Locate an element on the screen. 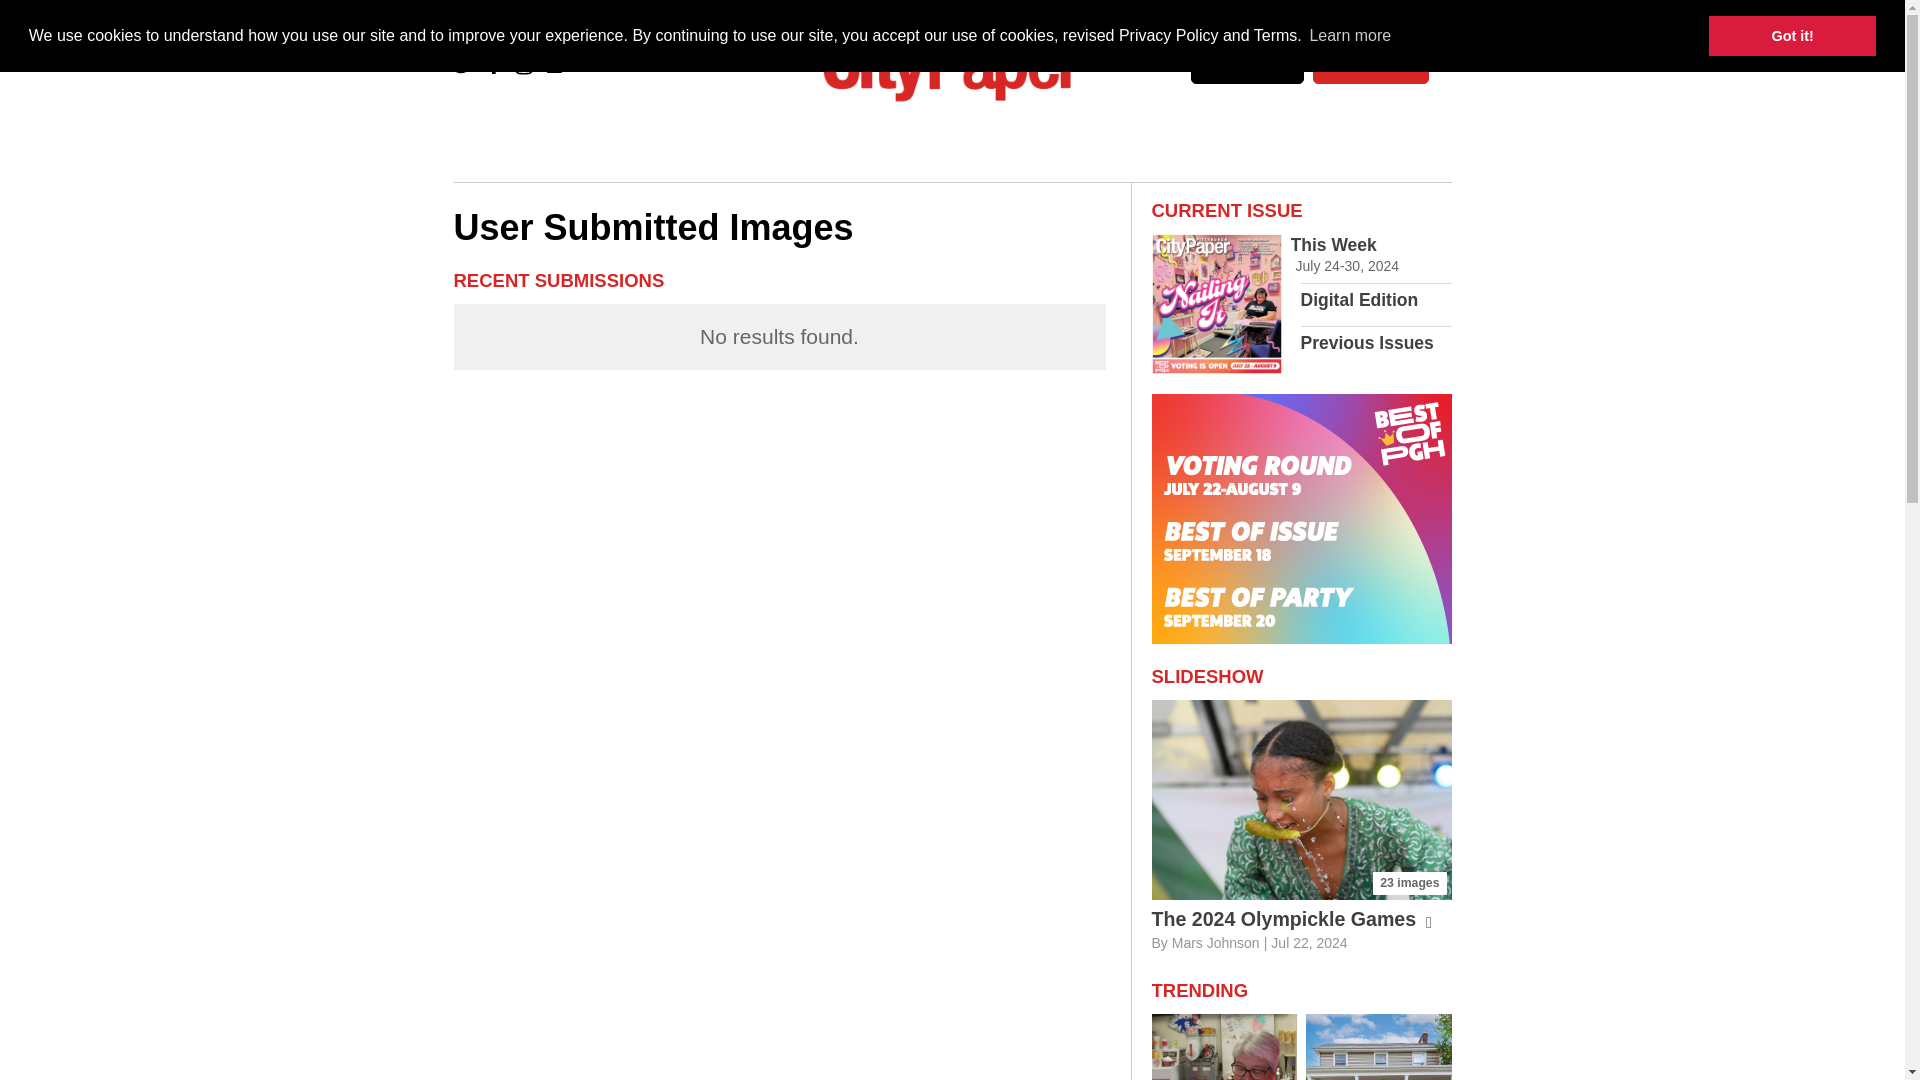 The image size is (1920, 1080). Previous Issues is located at coordinates (1368, 342).